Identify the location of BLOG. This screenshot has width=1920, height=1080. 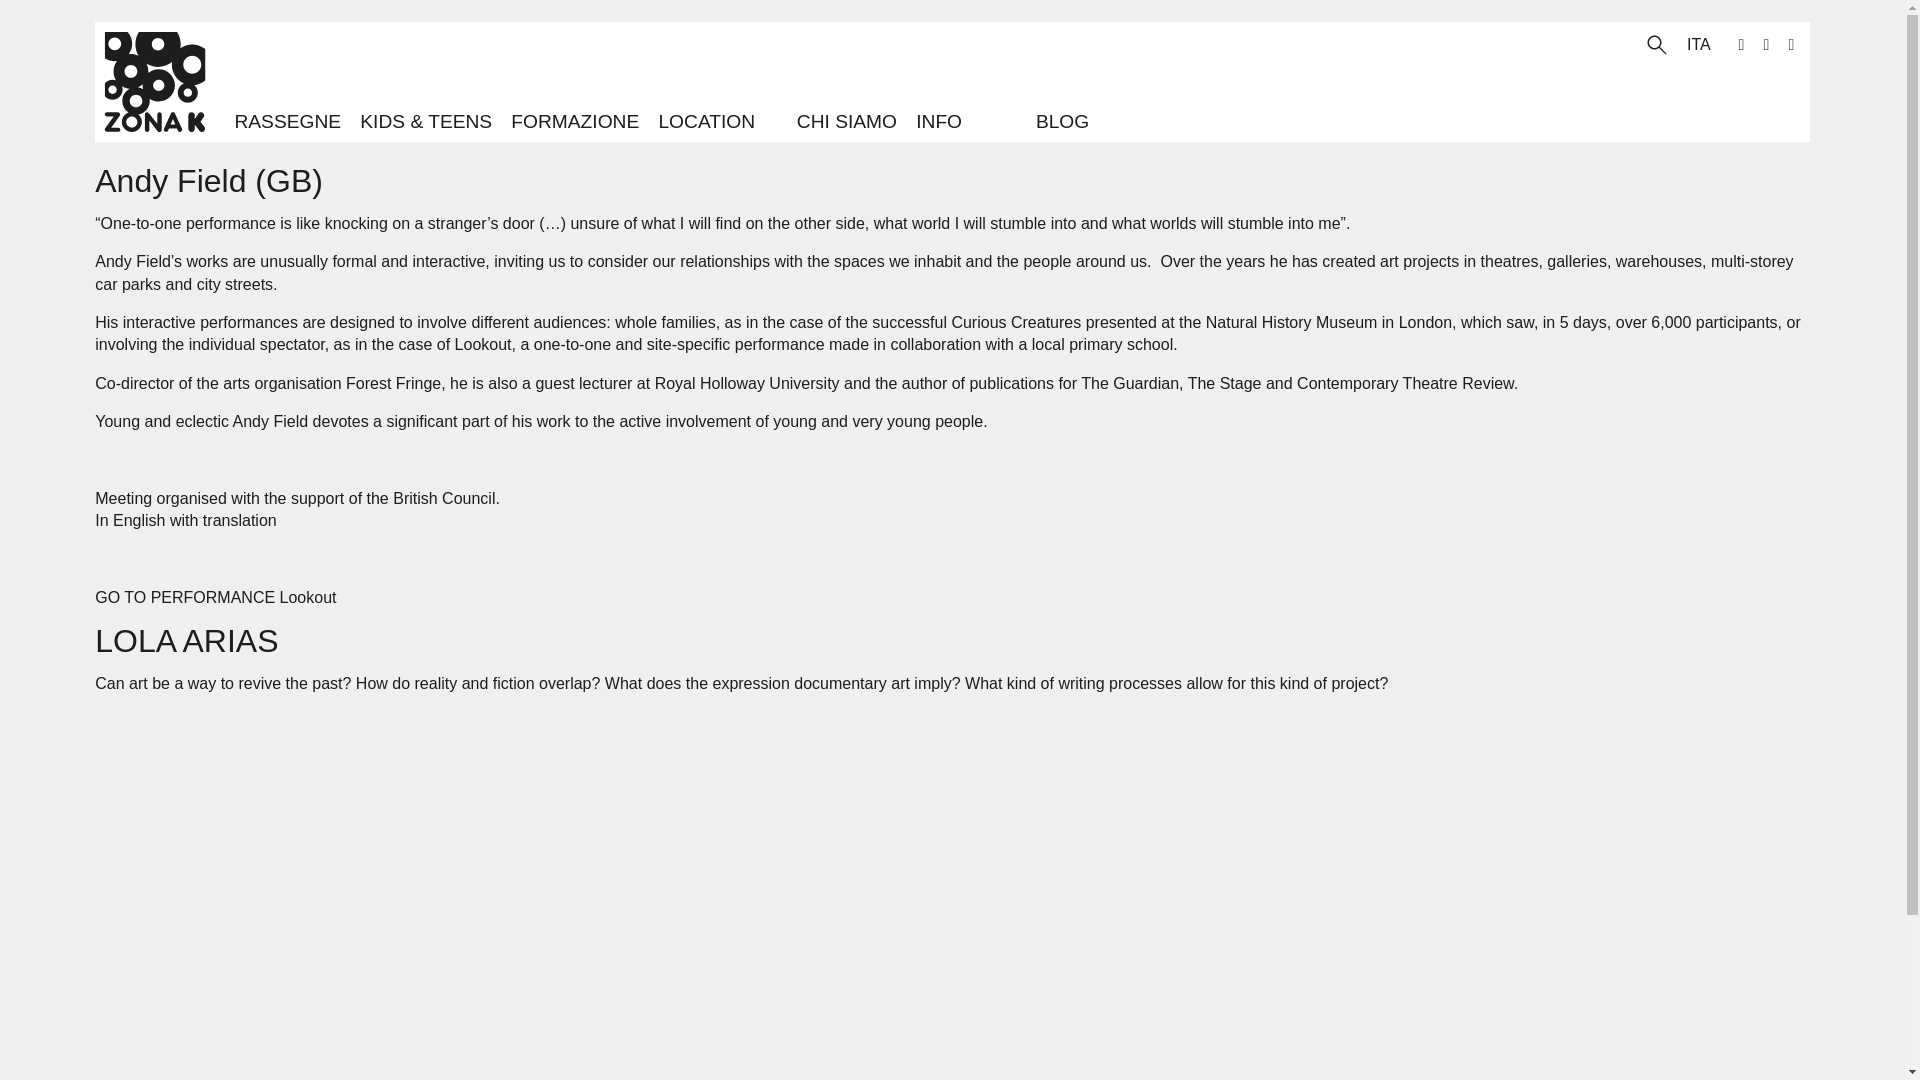
(1062, 122).